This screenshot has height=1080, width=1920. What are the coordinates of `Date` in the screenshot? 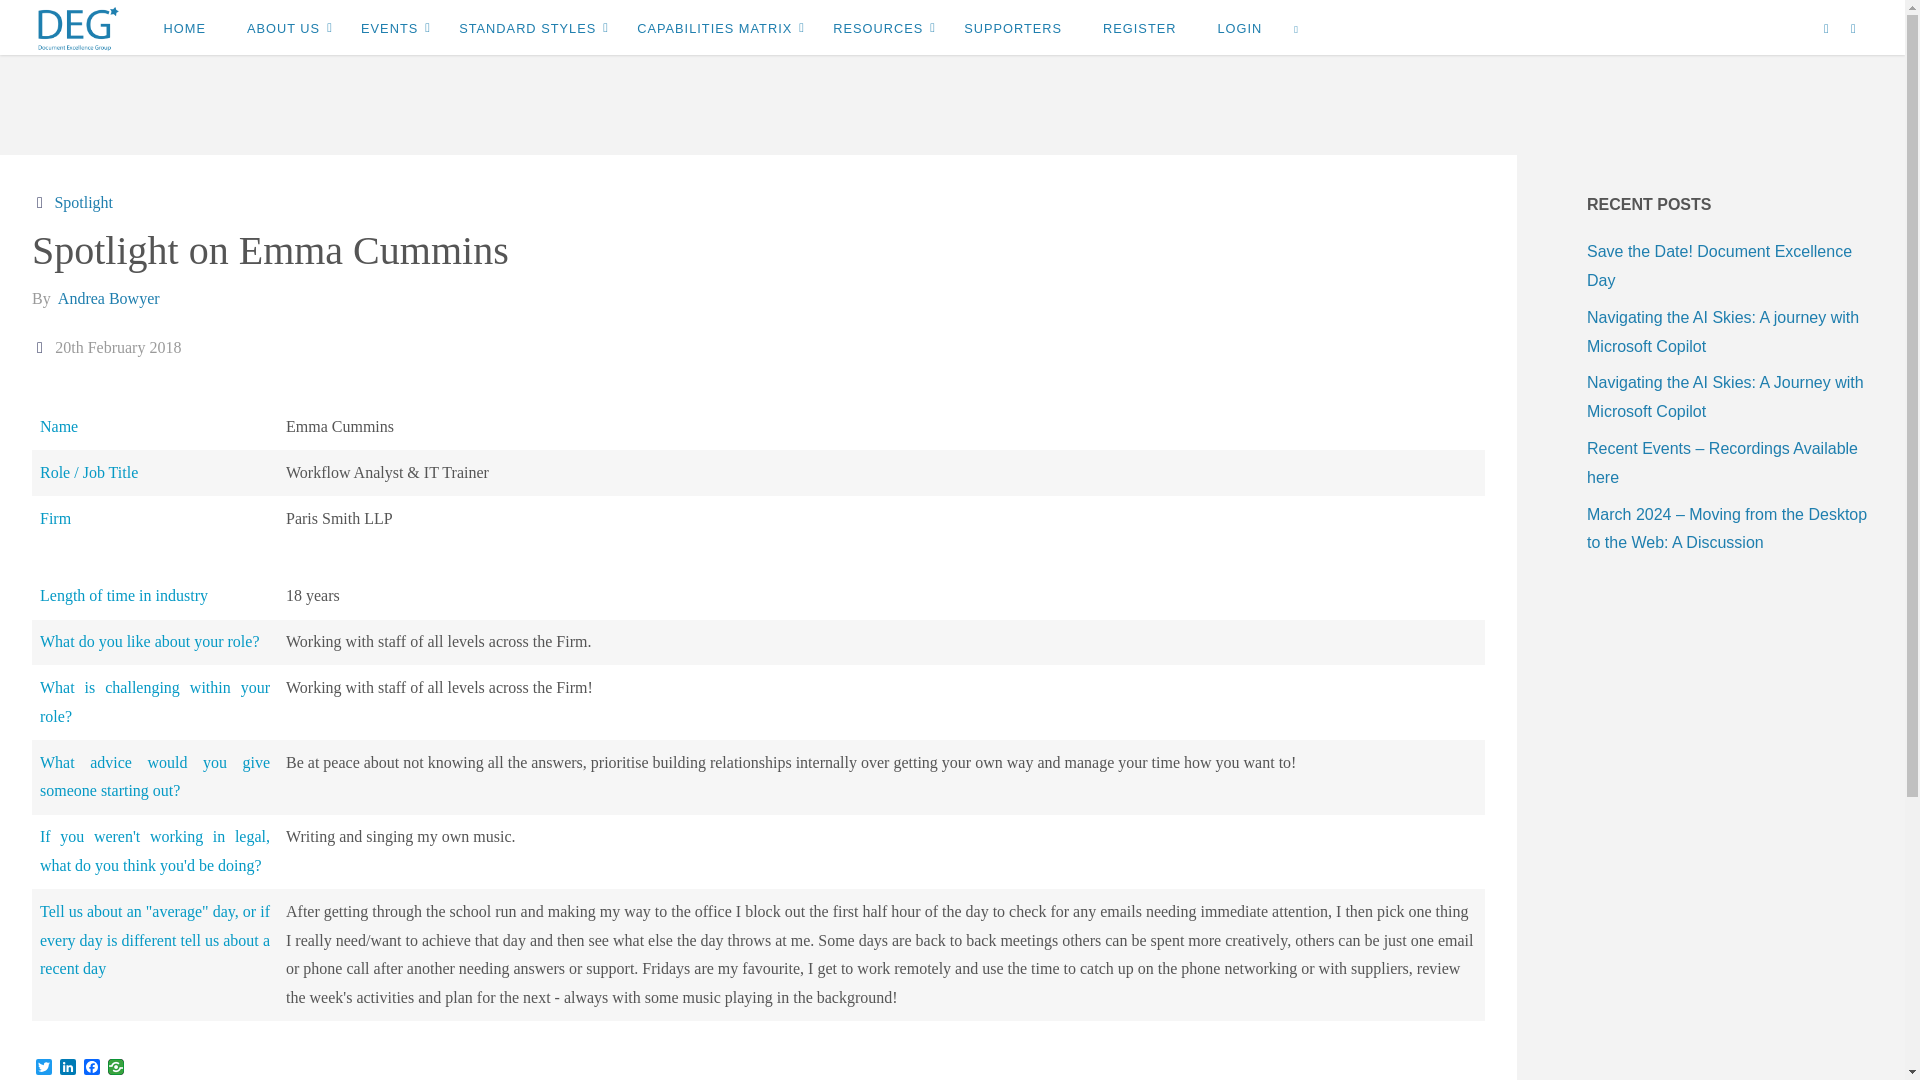 It's located at (42, 348).